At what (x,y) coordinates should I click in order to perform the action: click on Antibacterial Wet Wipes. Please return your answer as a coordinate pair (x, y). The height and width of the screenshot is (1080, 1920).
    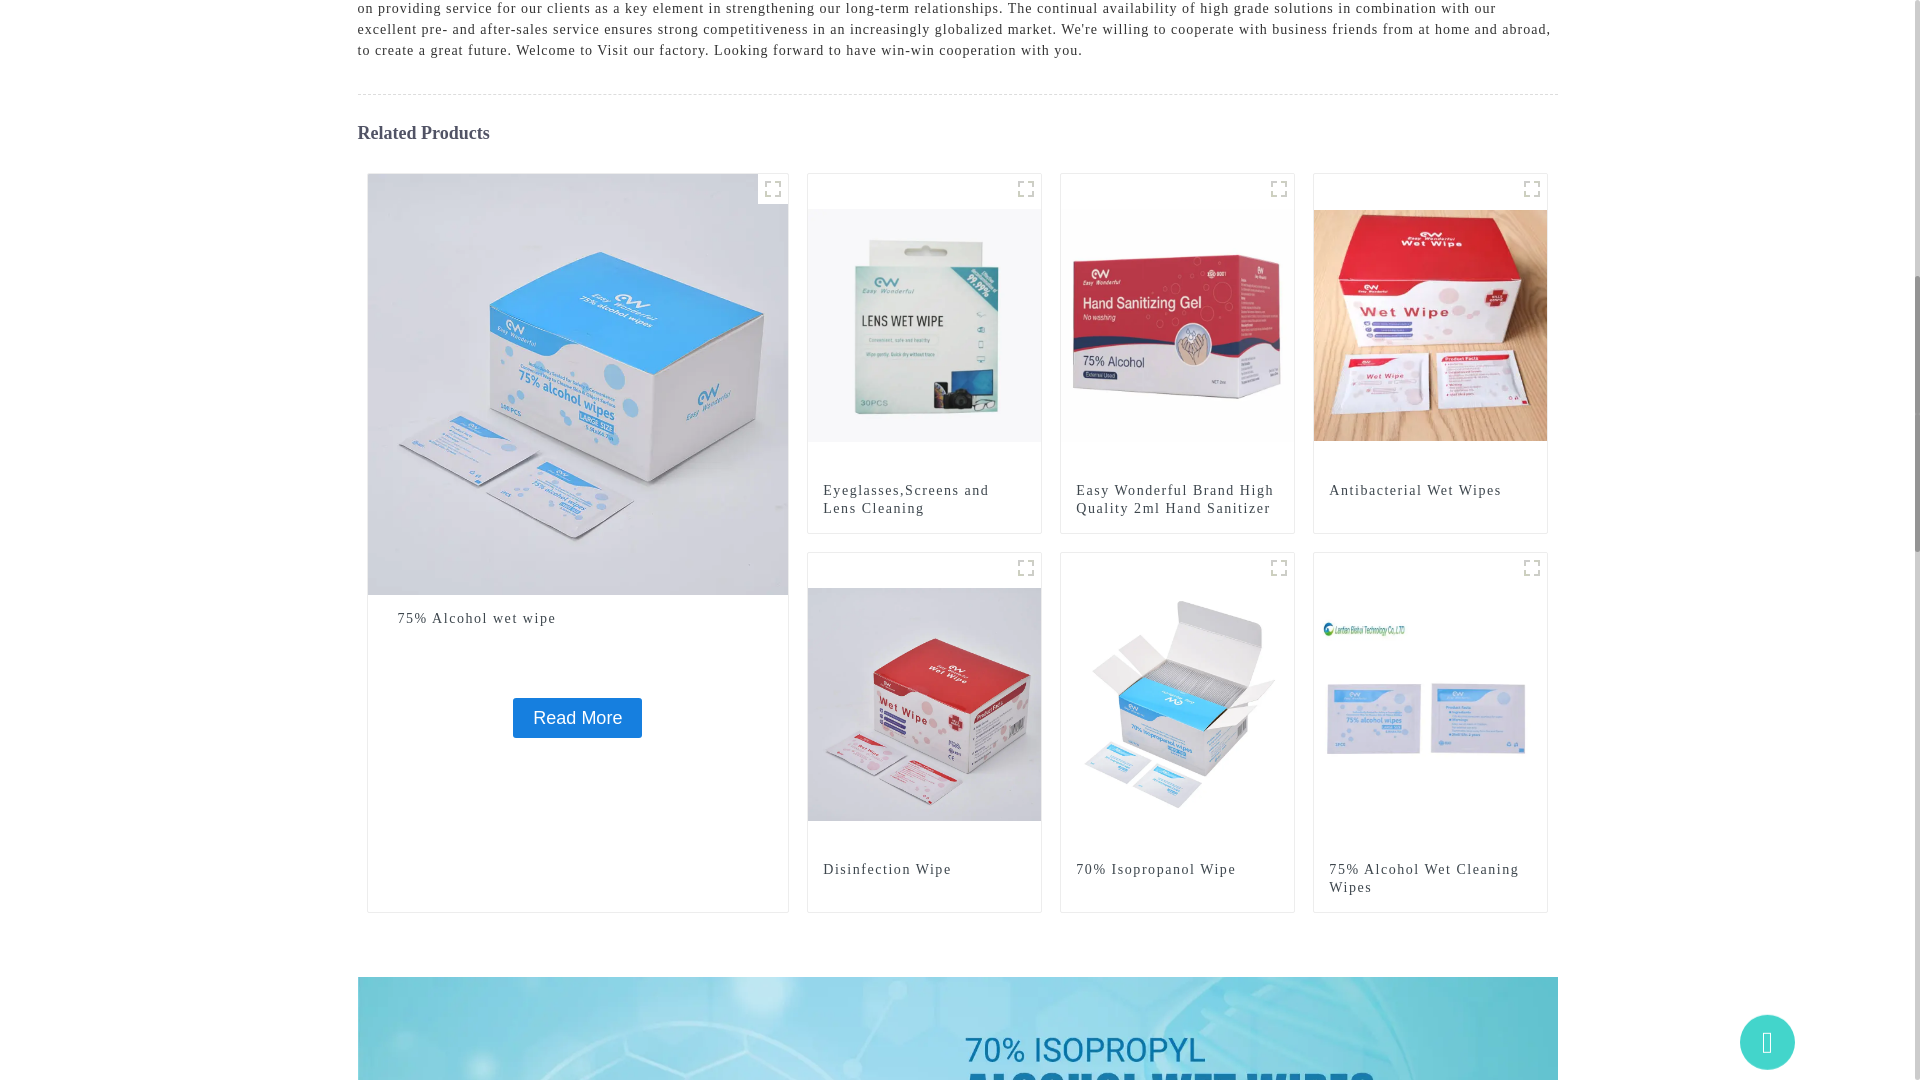
    Looking at the image, I should click on (1430, 490).